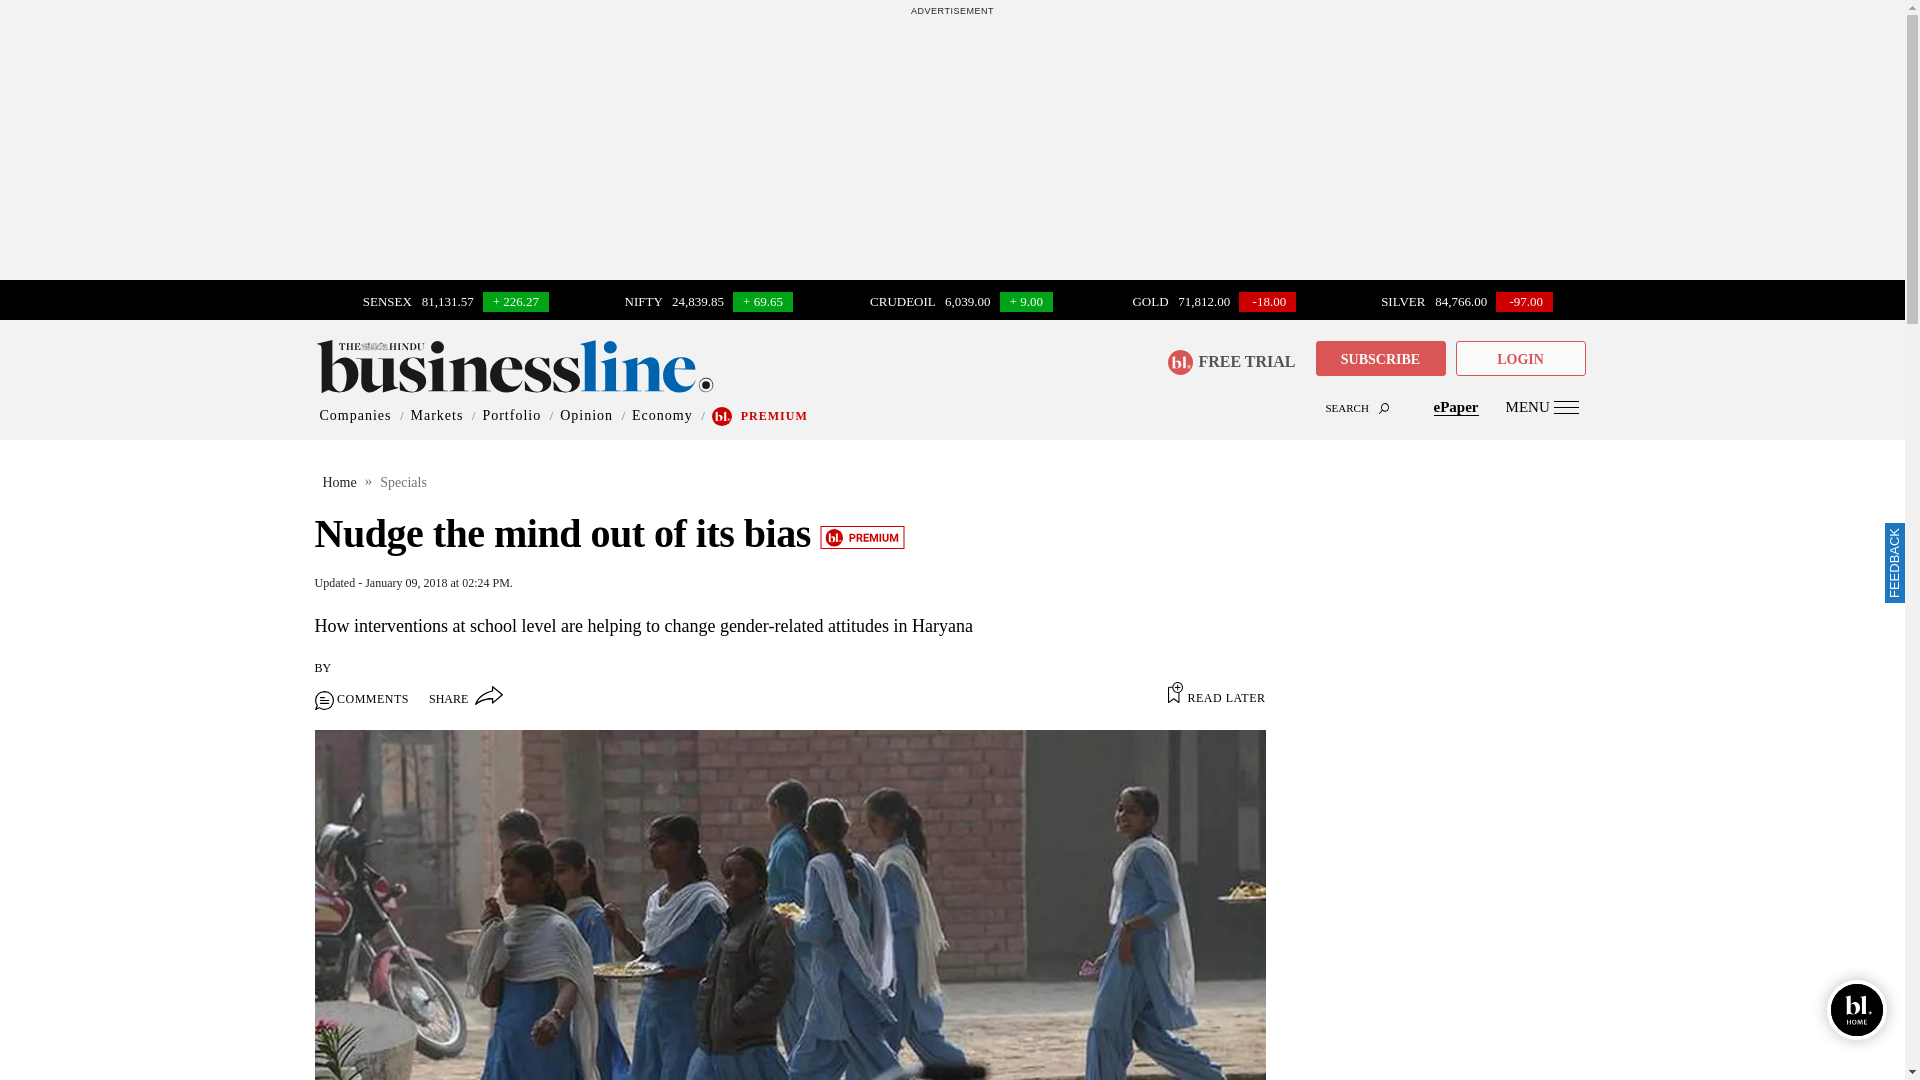 The height and width of the screenshot is (1080, 1920). What do you see at coordinates (662, 416) in the screenshot?
I see `Economy` at bounding box center [662, 416].